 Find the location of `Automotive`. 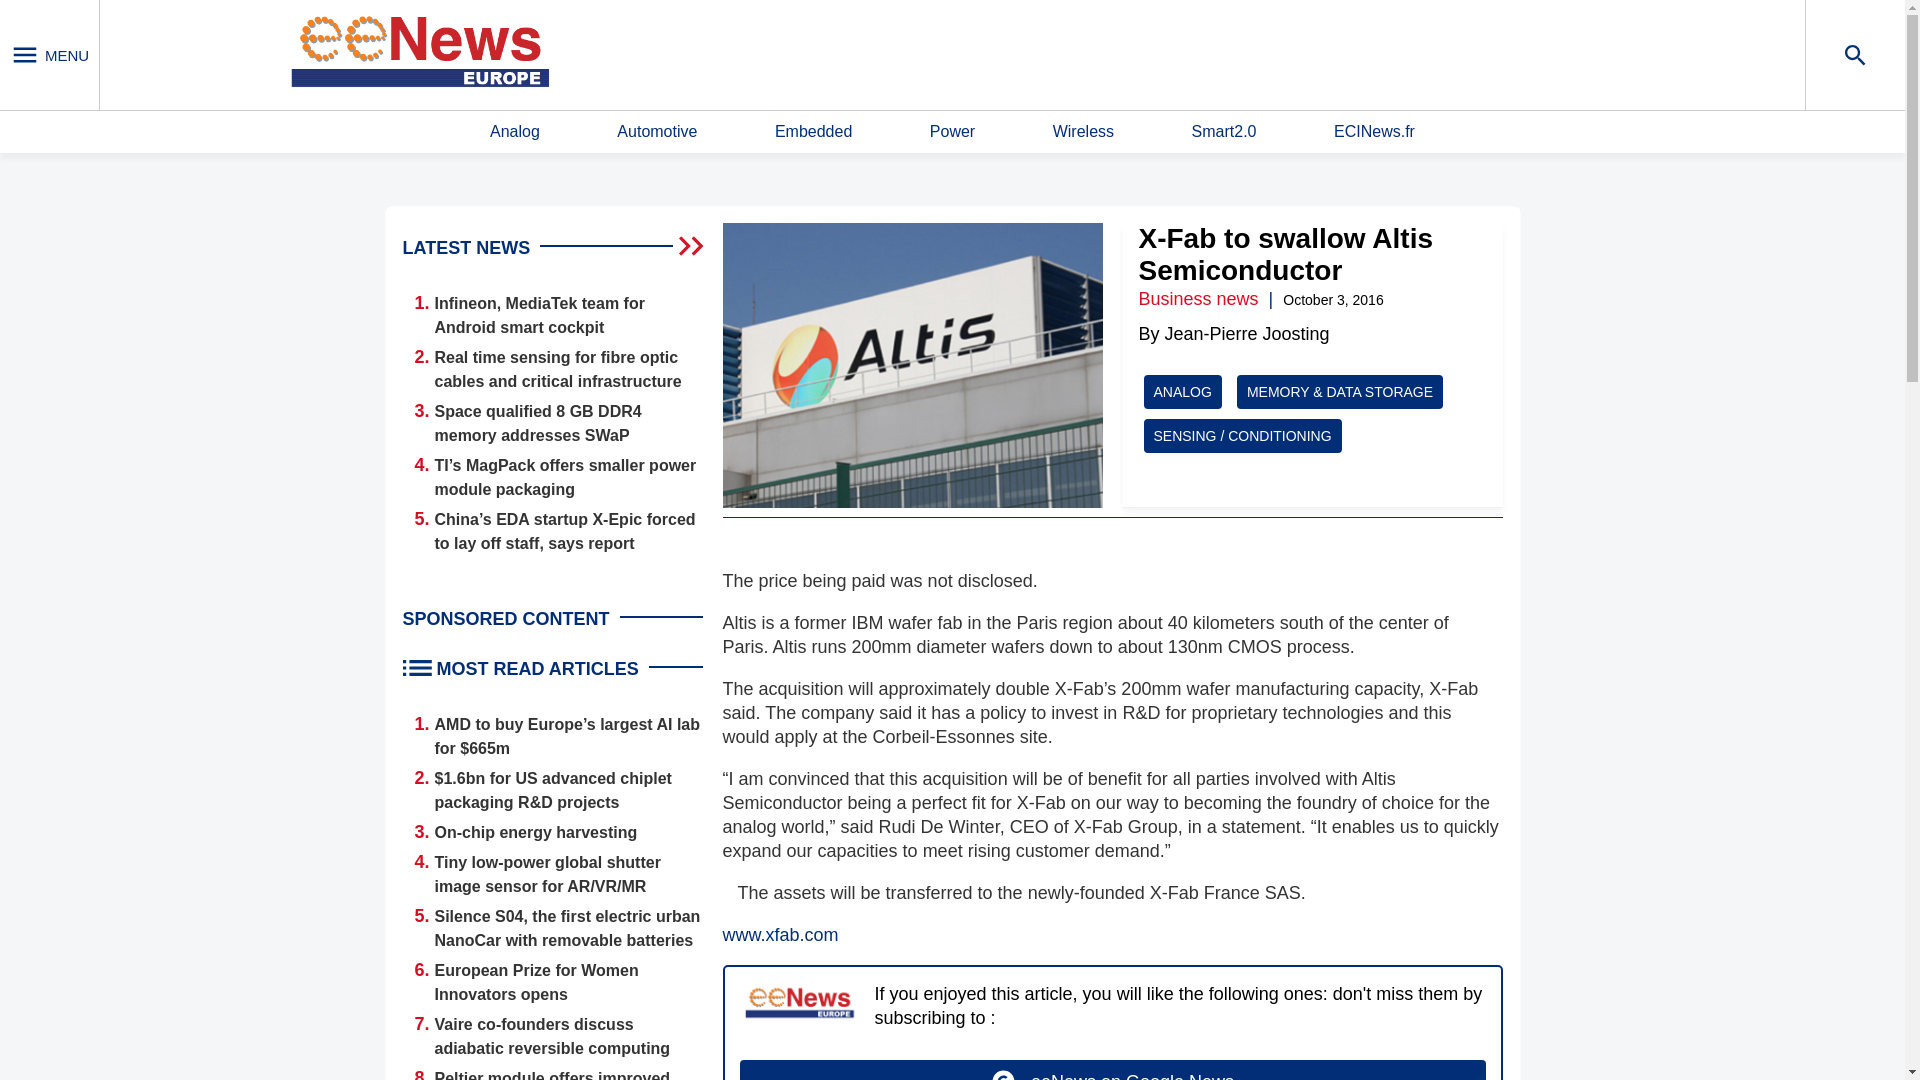

Automotive is located at coordinates (656, 132).